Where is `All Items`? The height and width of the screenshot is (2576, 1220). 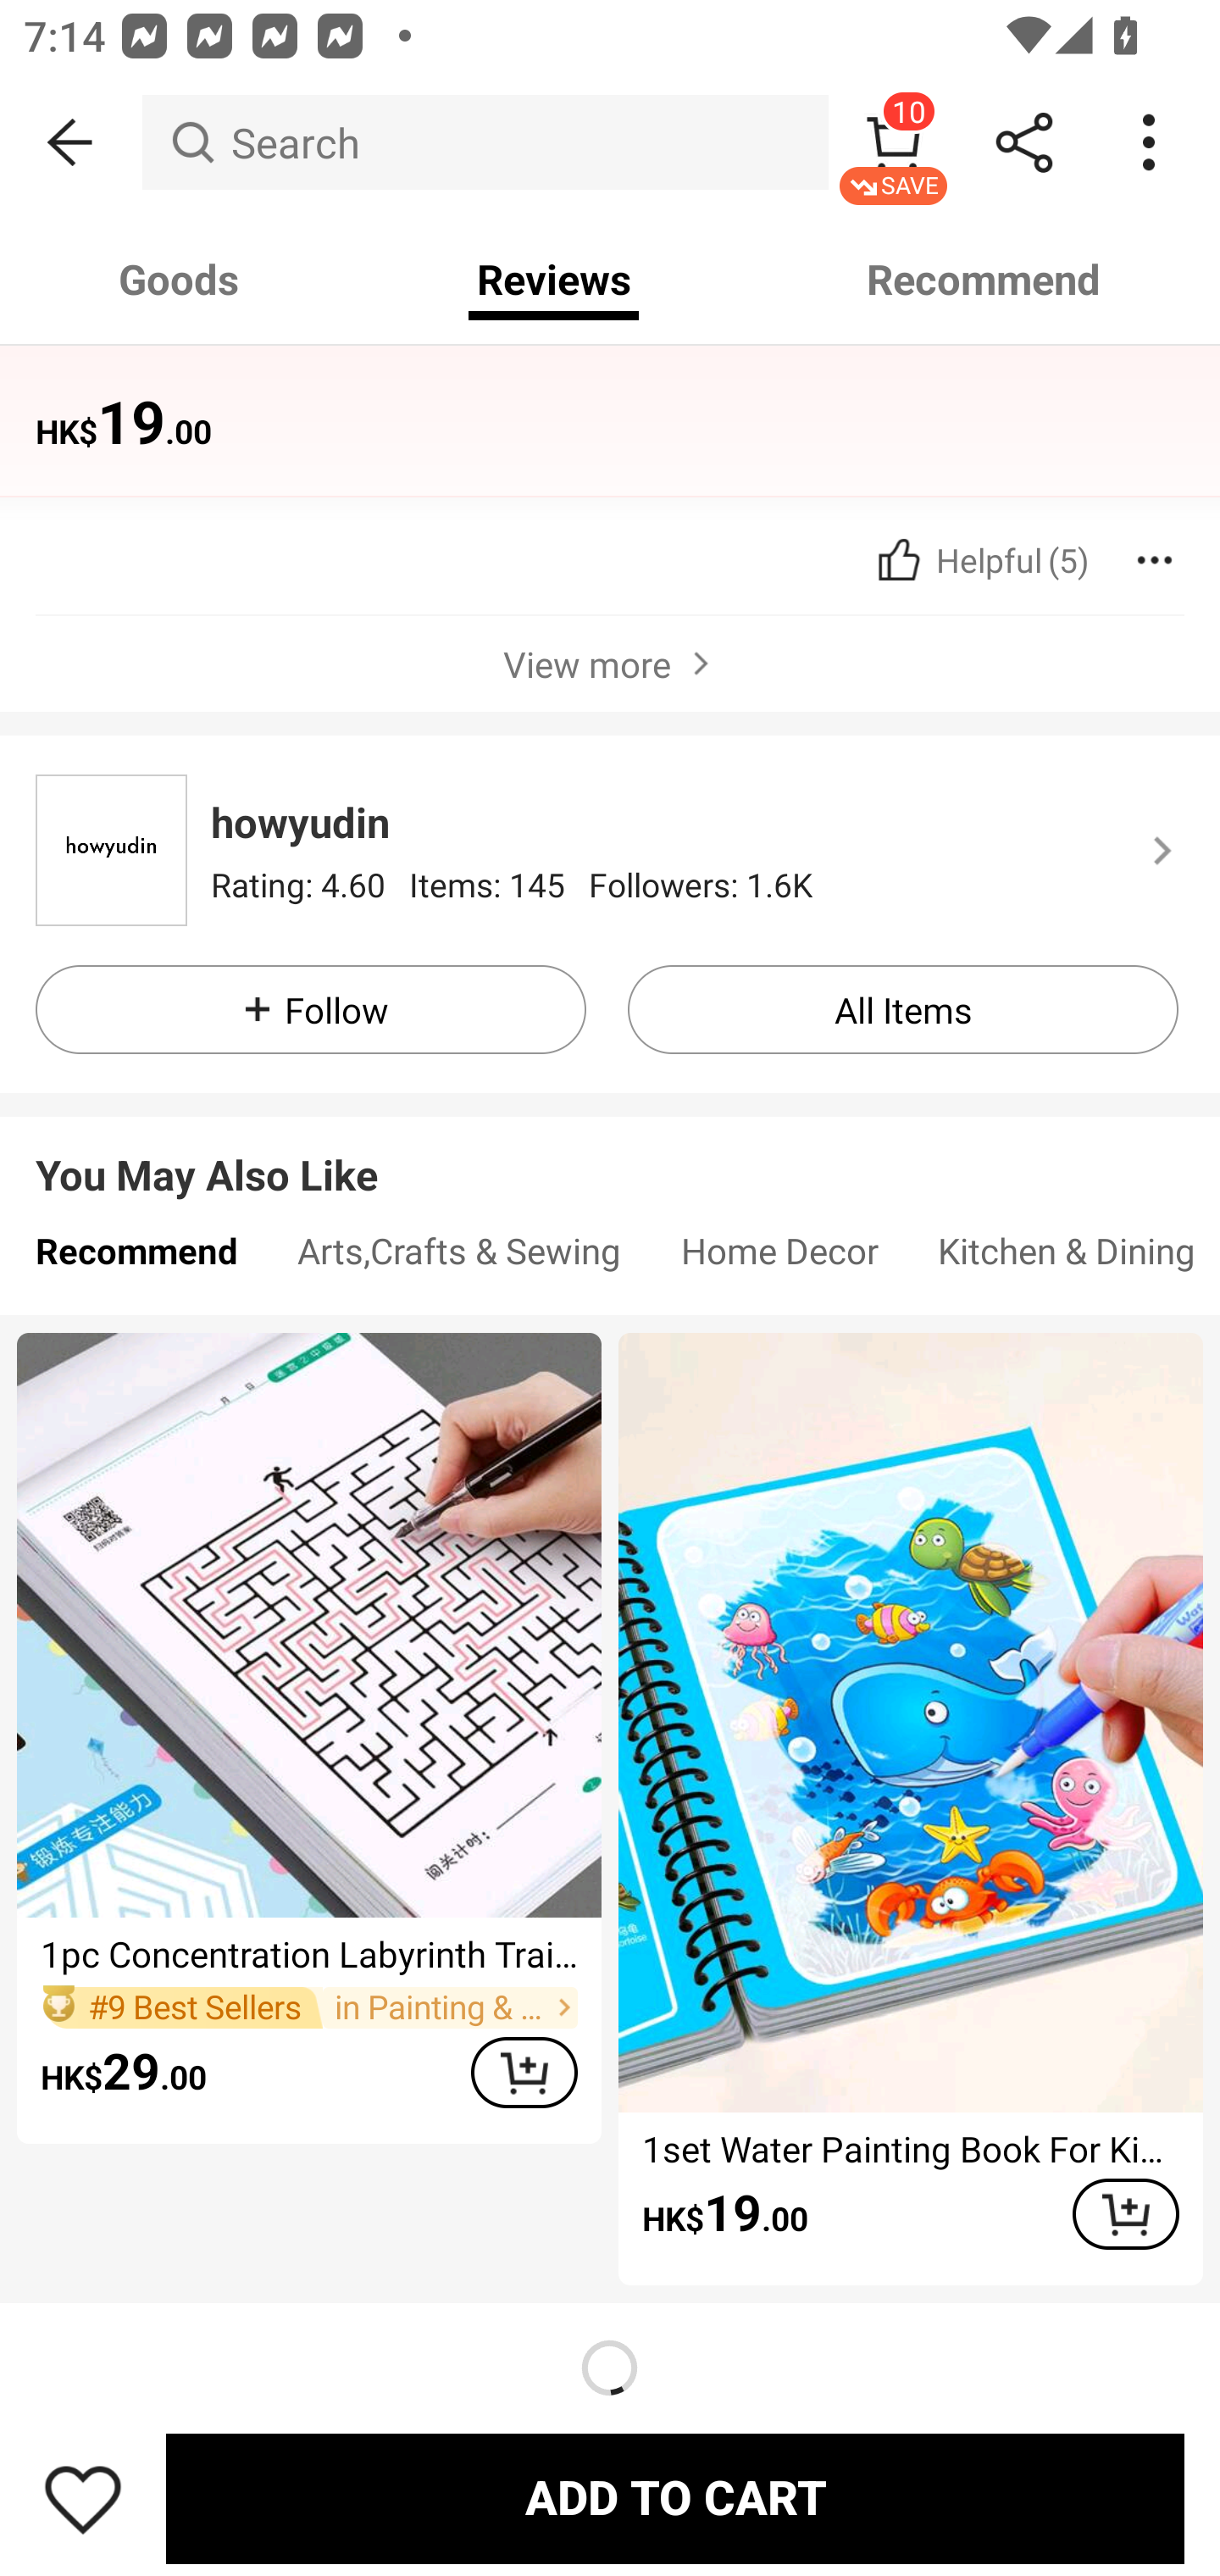 All Items is located at coordinates (903, 1010).